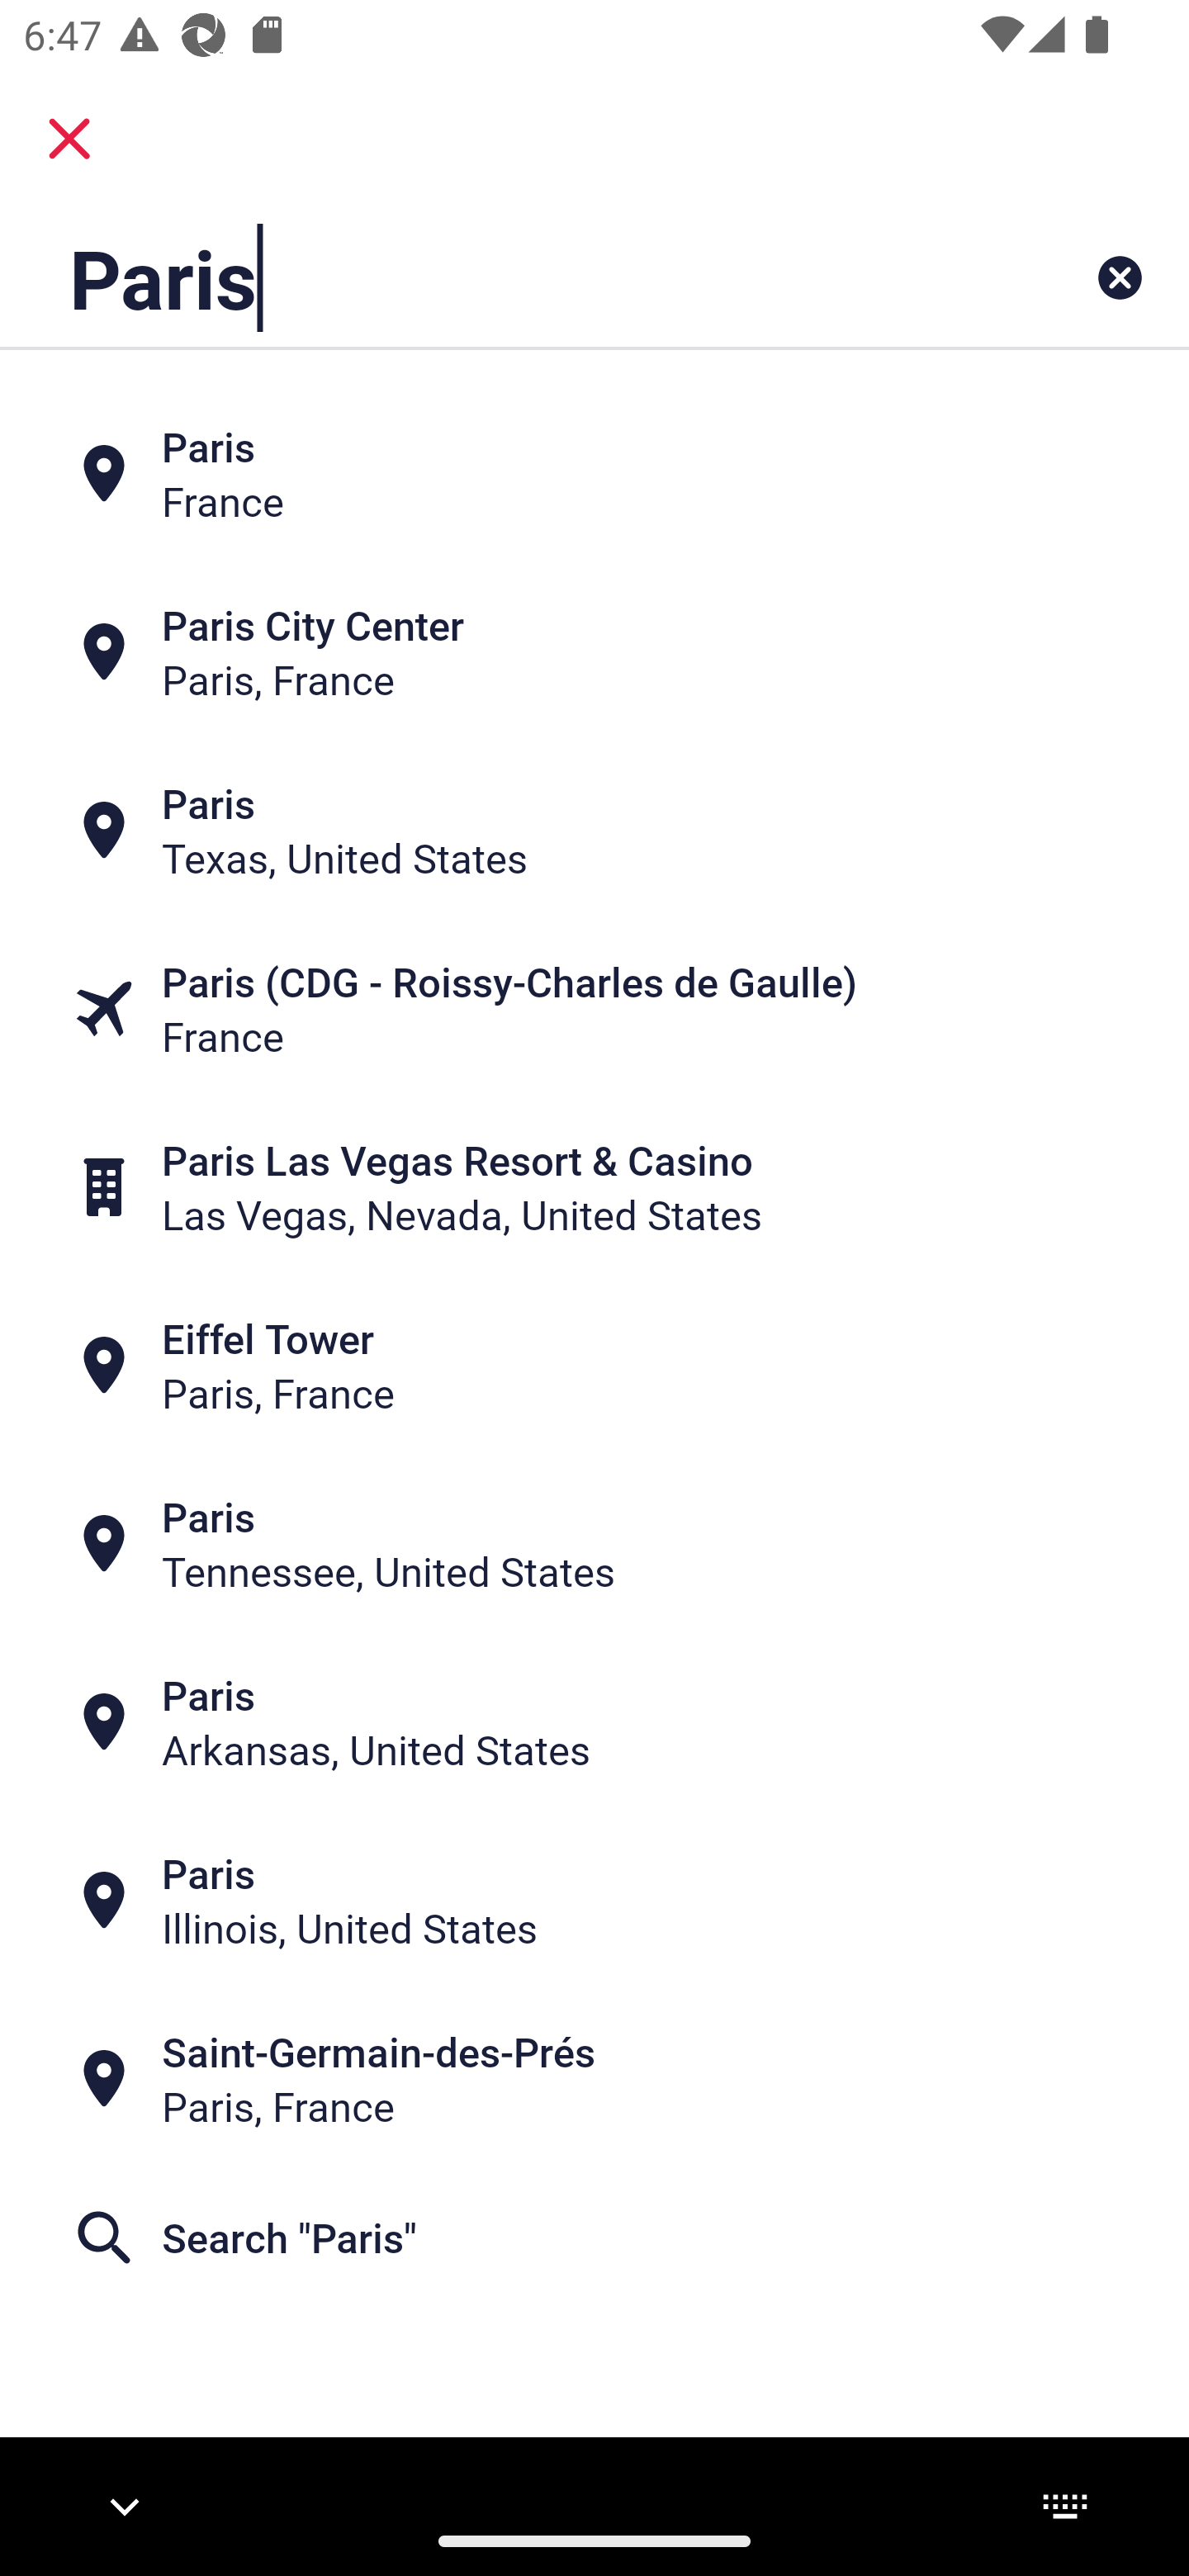 The height and width of the screenshot is (2576, 1189). Describe the element at coordinates (1120, 277) in the screenshot. I see `Clear` at that location.